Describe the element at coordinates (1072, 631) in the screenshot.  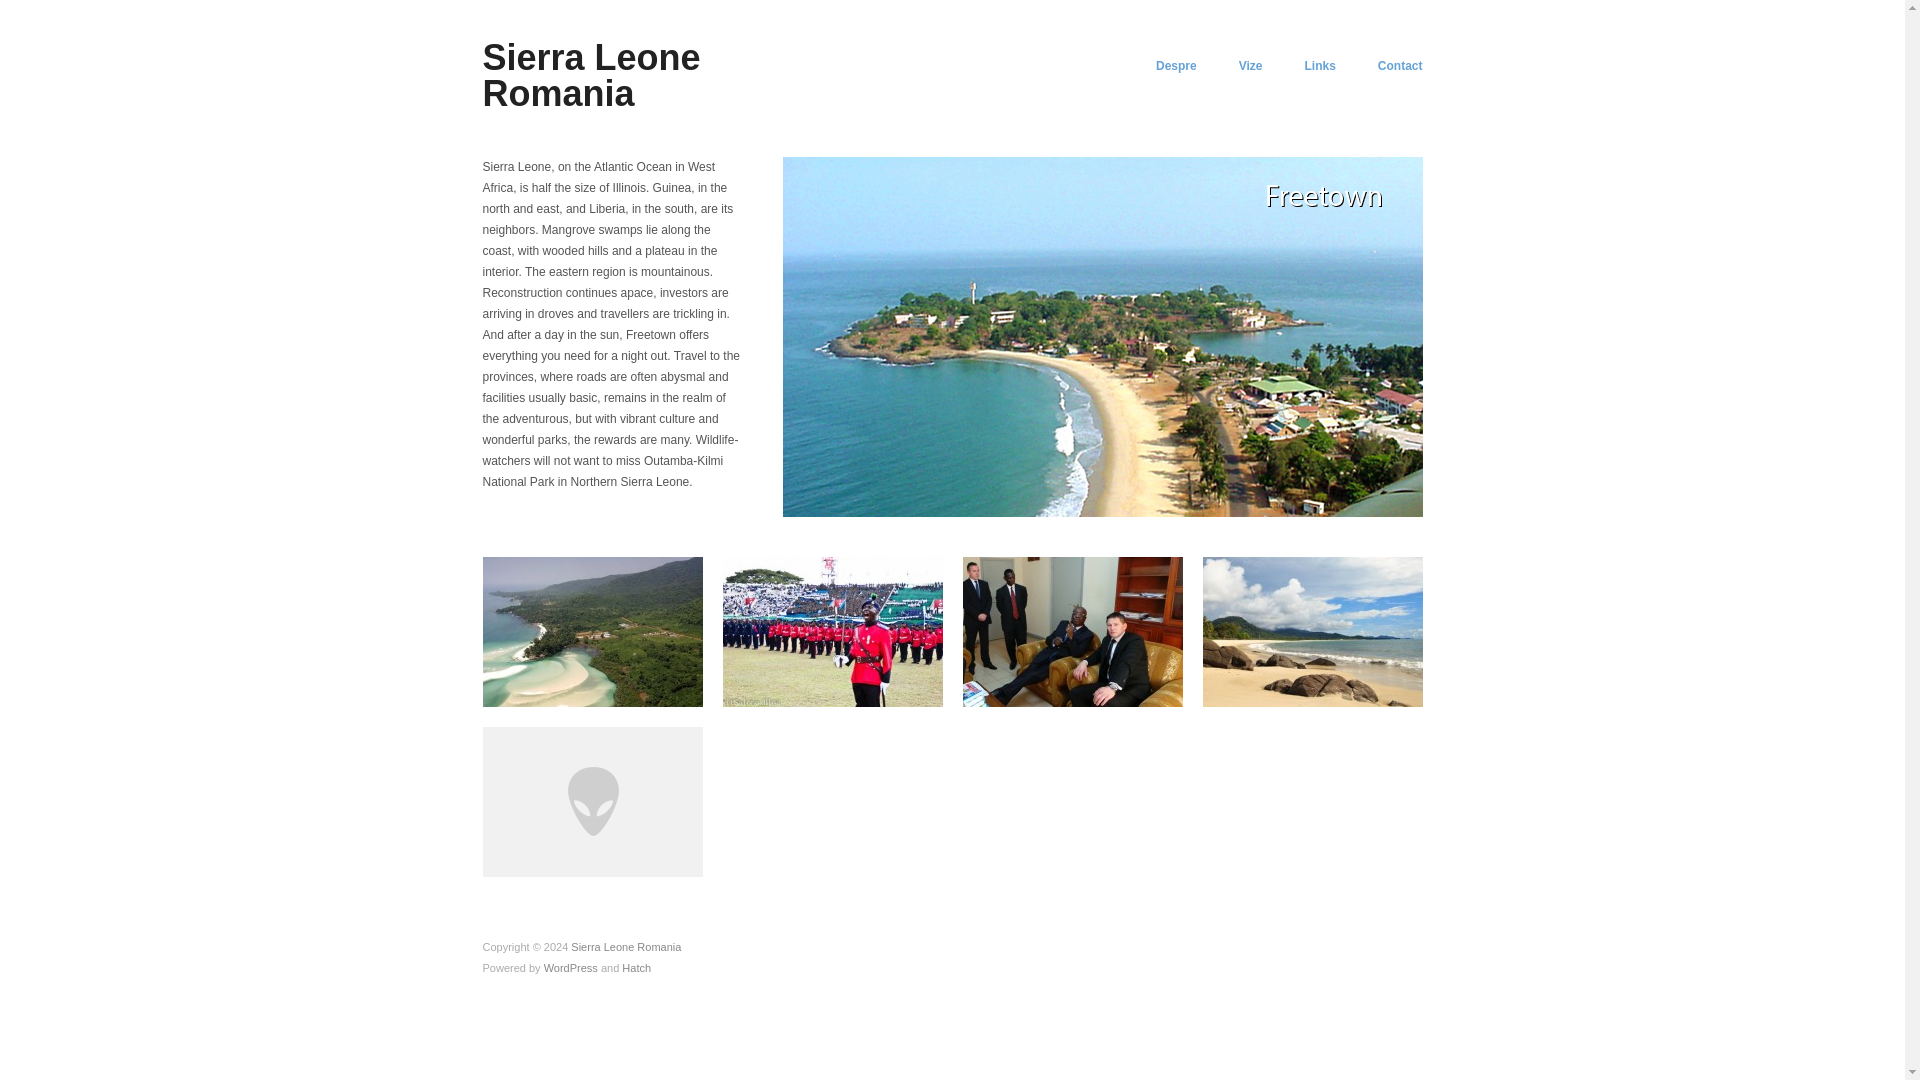
I see `Primul Oficiu Consular` at that location.